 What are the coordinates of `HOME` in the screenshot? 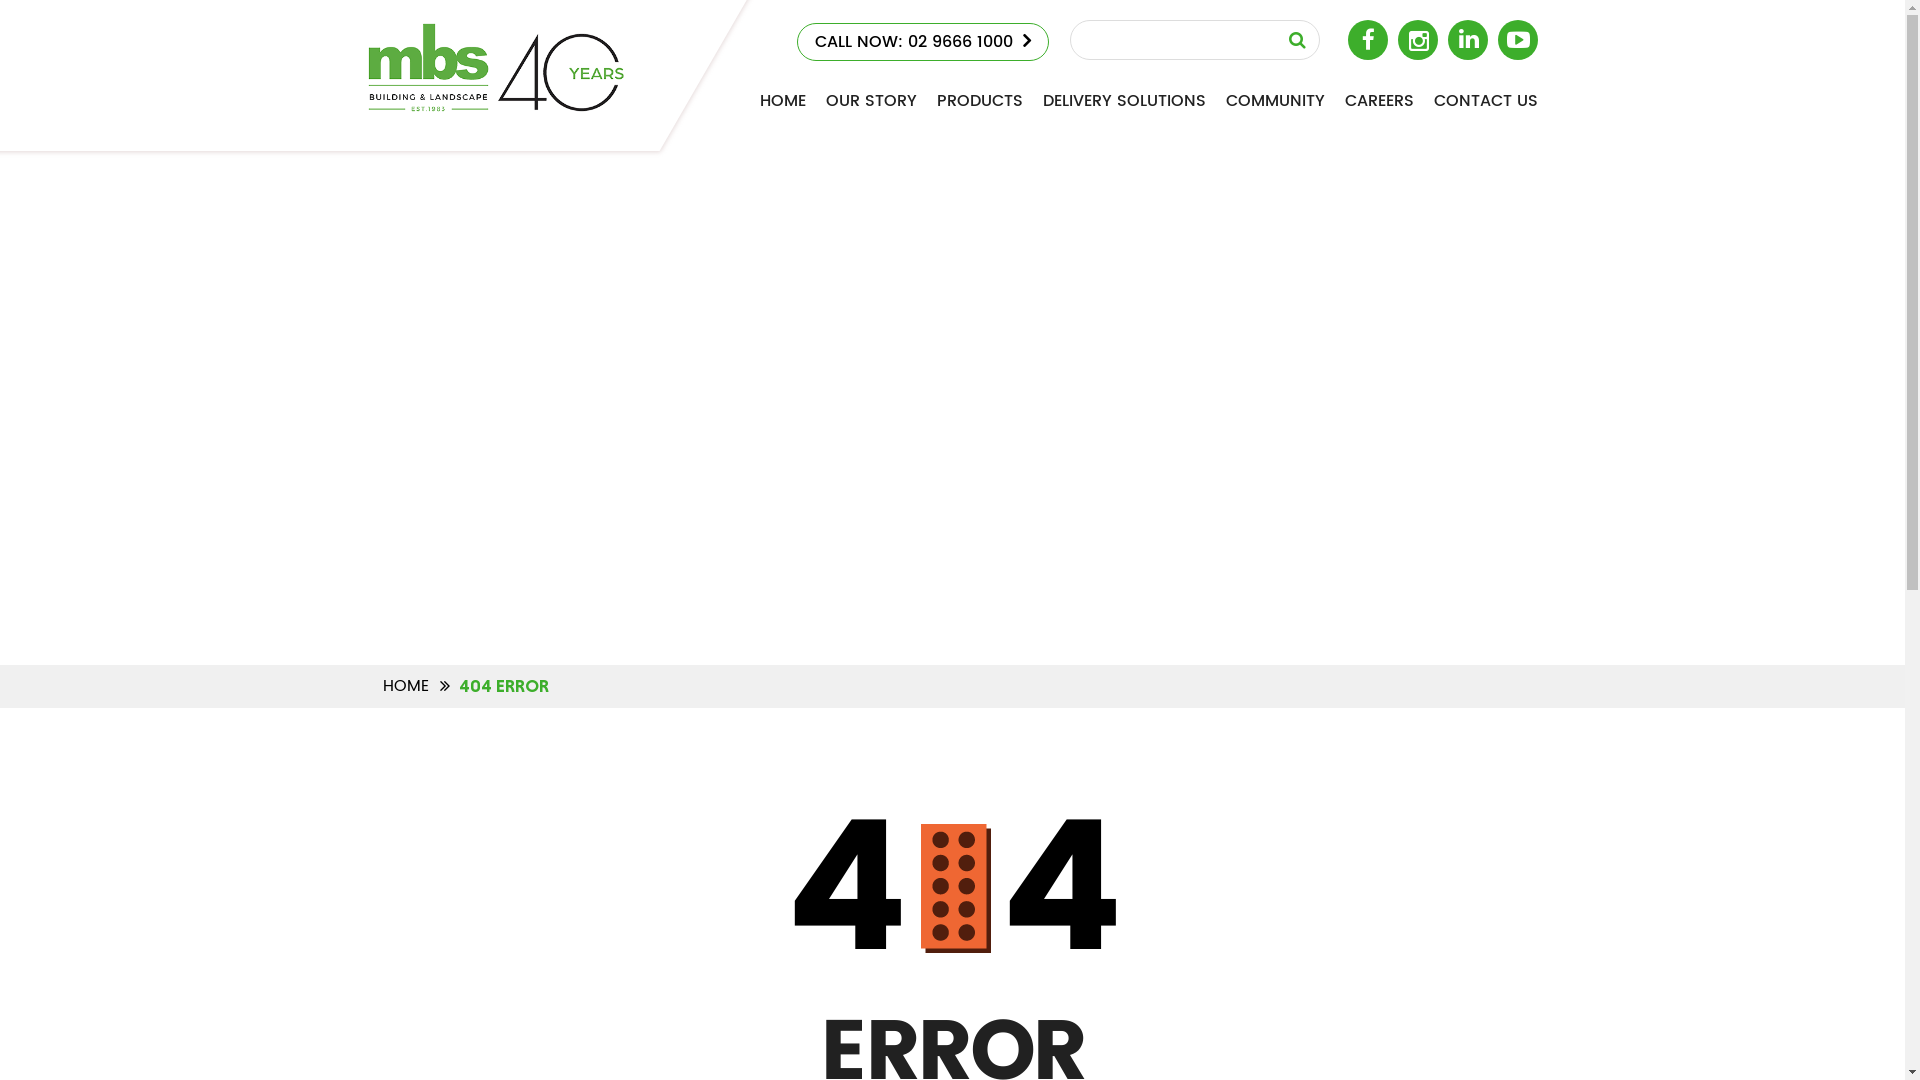 It's located at (405, 686).